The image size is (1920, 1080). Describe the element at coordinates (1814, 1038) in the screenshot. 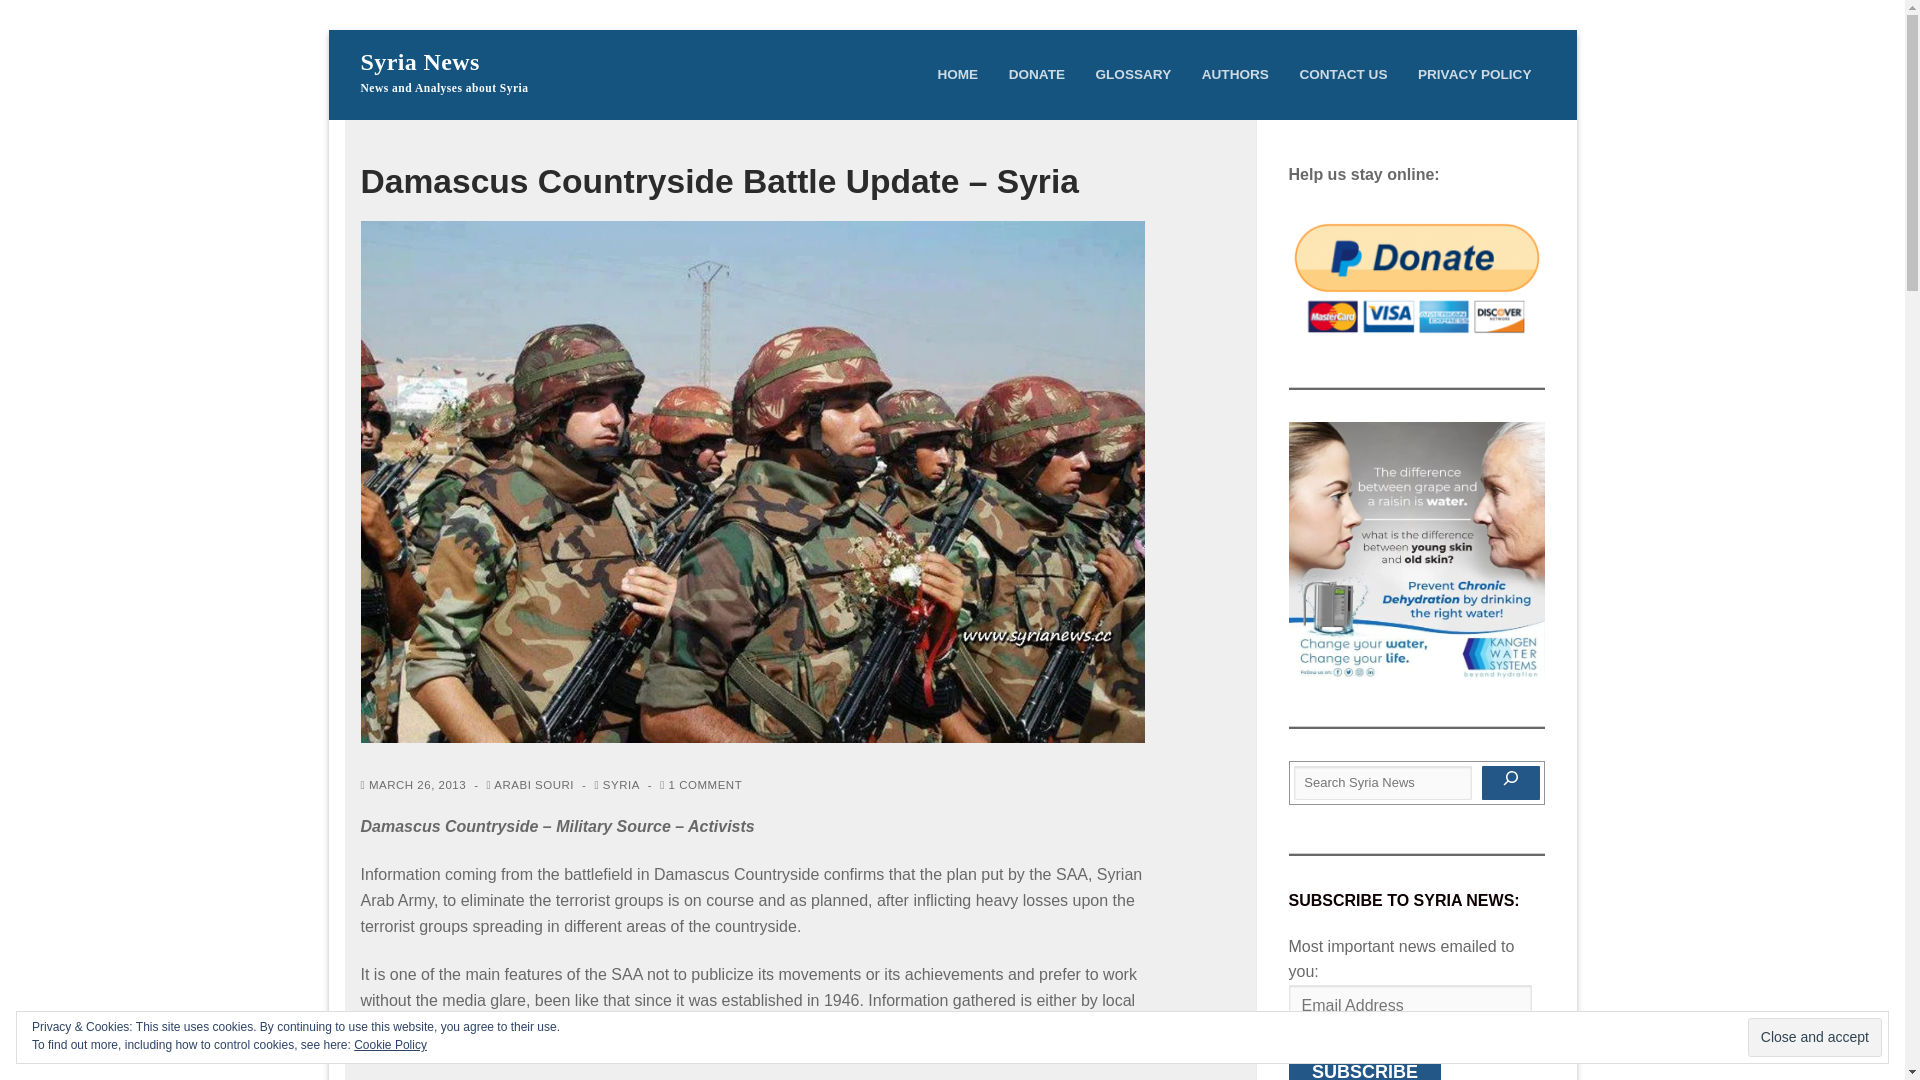

I see `Close and accept` at that location.